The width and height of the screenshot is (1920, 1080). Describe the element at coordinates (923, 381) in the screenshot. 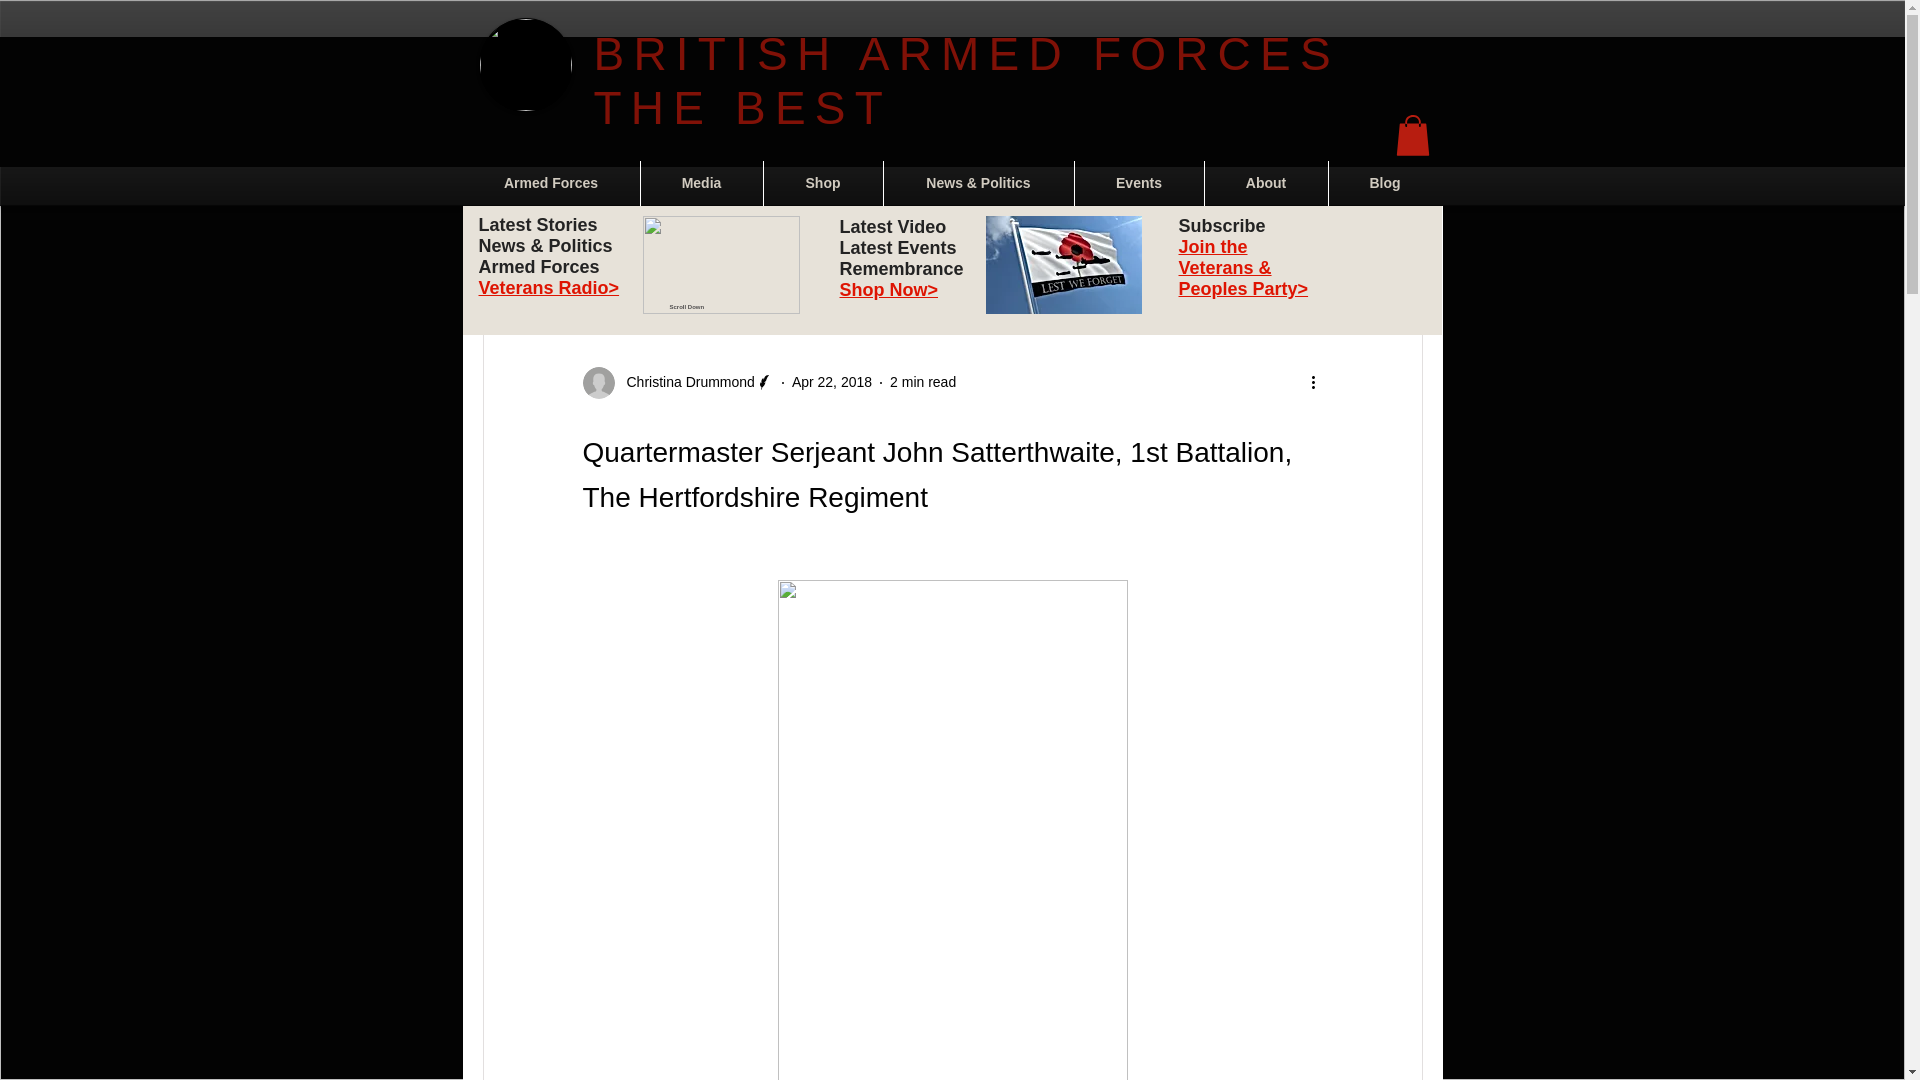

I see `2 min read` at that location.